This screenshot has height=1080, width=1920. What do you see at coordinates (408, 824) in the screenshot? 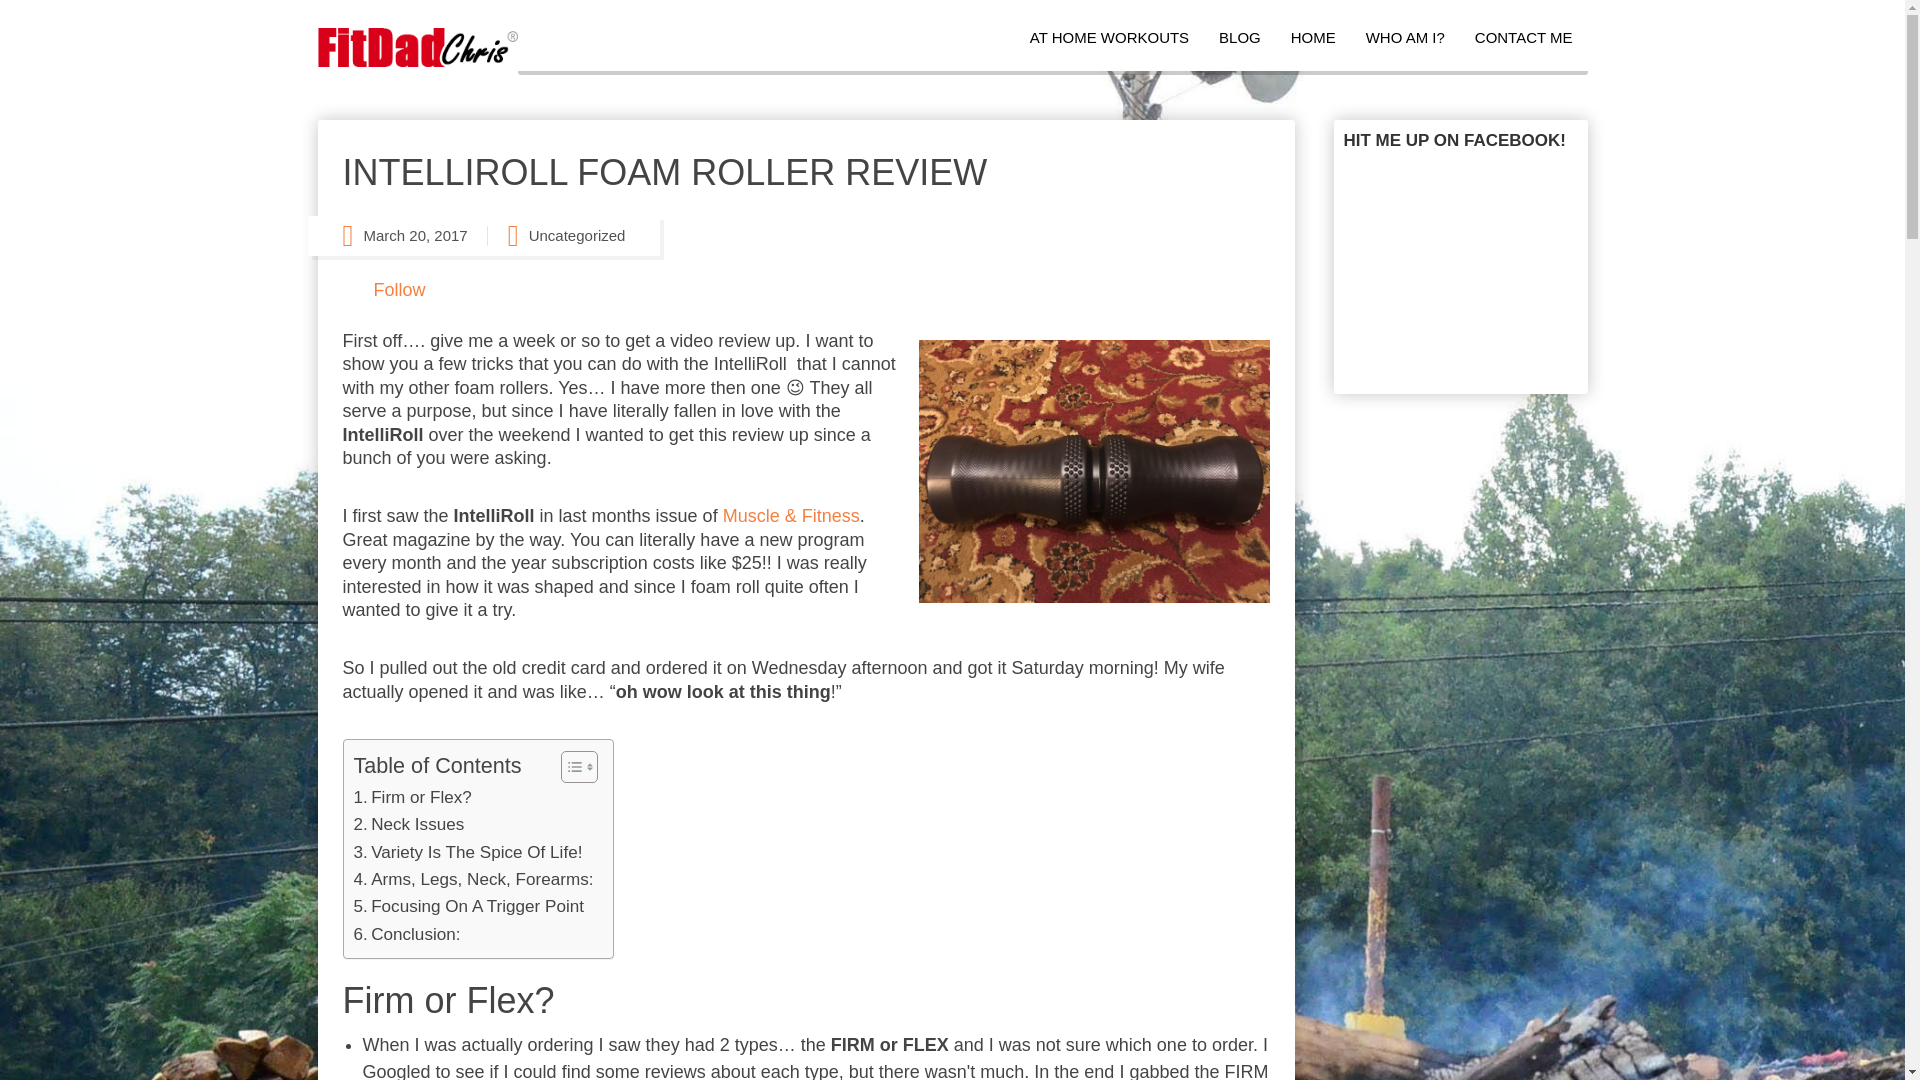
I see `Neck Issues` at bounding box center [408, 824].